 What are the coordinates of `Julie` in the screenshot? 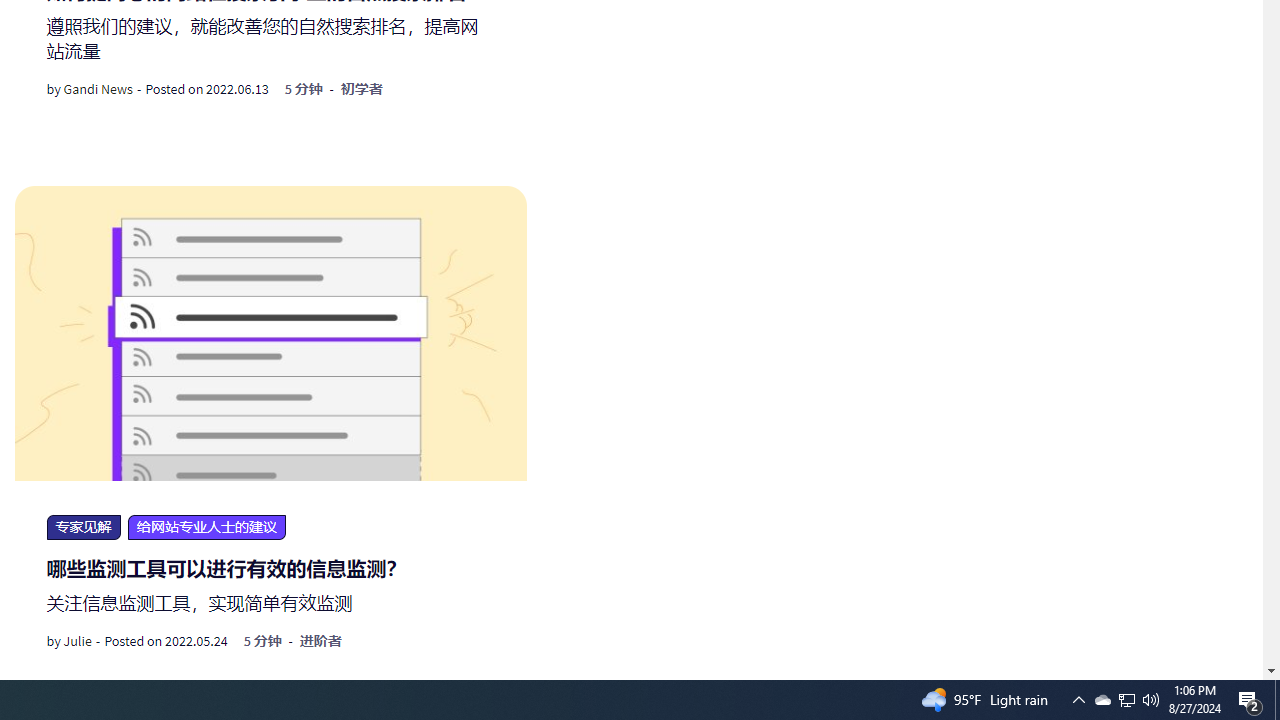 It's located at (77, 641).